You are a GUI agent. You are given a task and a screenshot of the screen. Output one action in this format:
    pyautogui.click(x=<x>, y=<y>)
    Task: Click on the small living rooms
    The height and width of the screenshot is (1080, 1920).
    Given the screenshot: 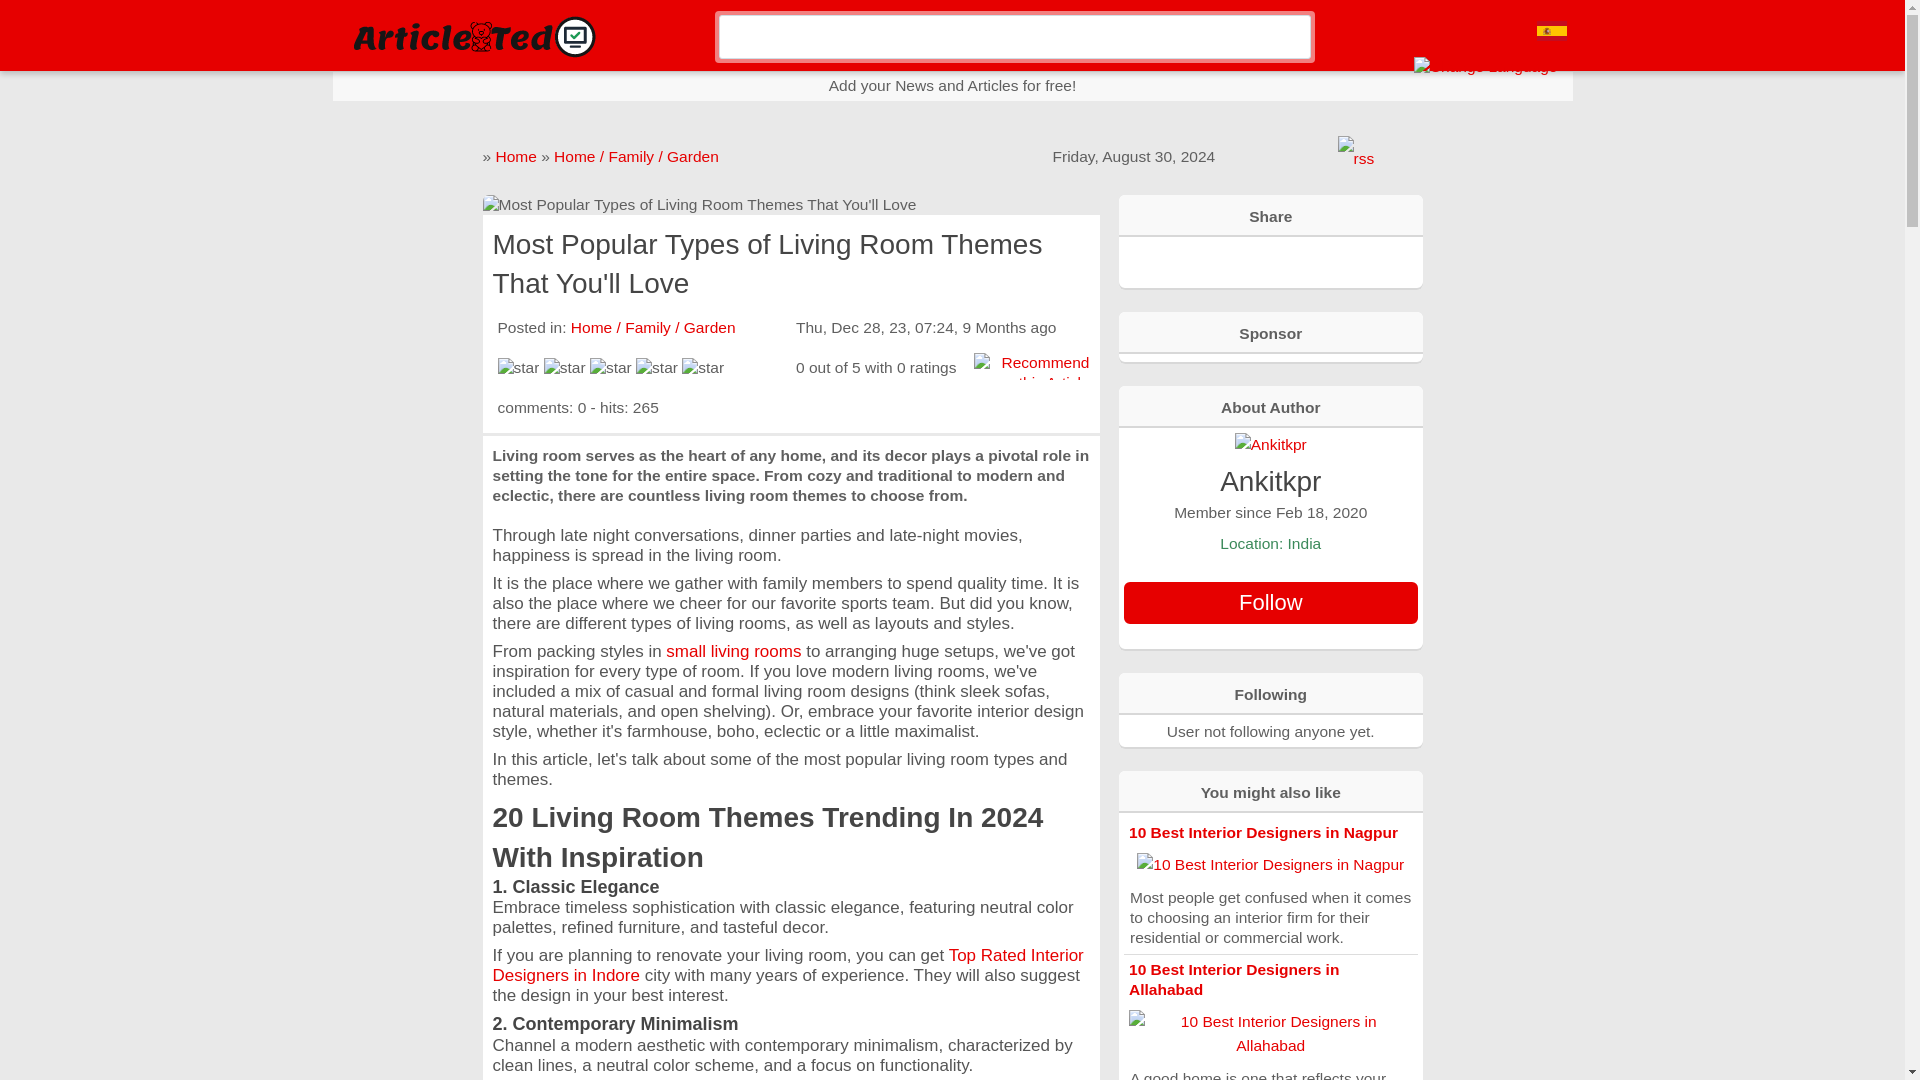 What is the action you would take?
    pyautogui.click(x=733, y=650)
    